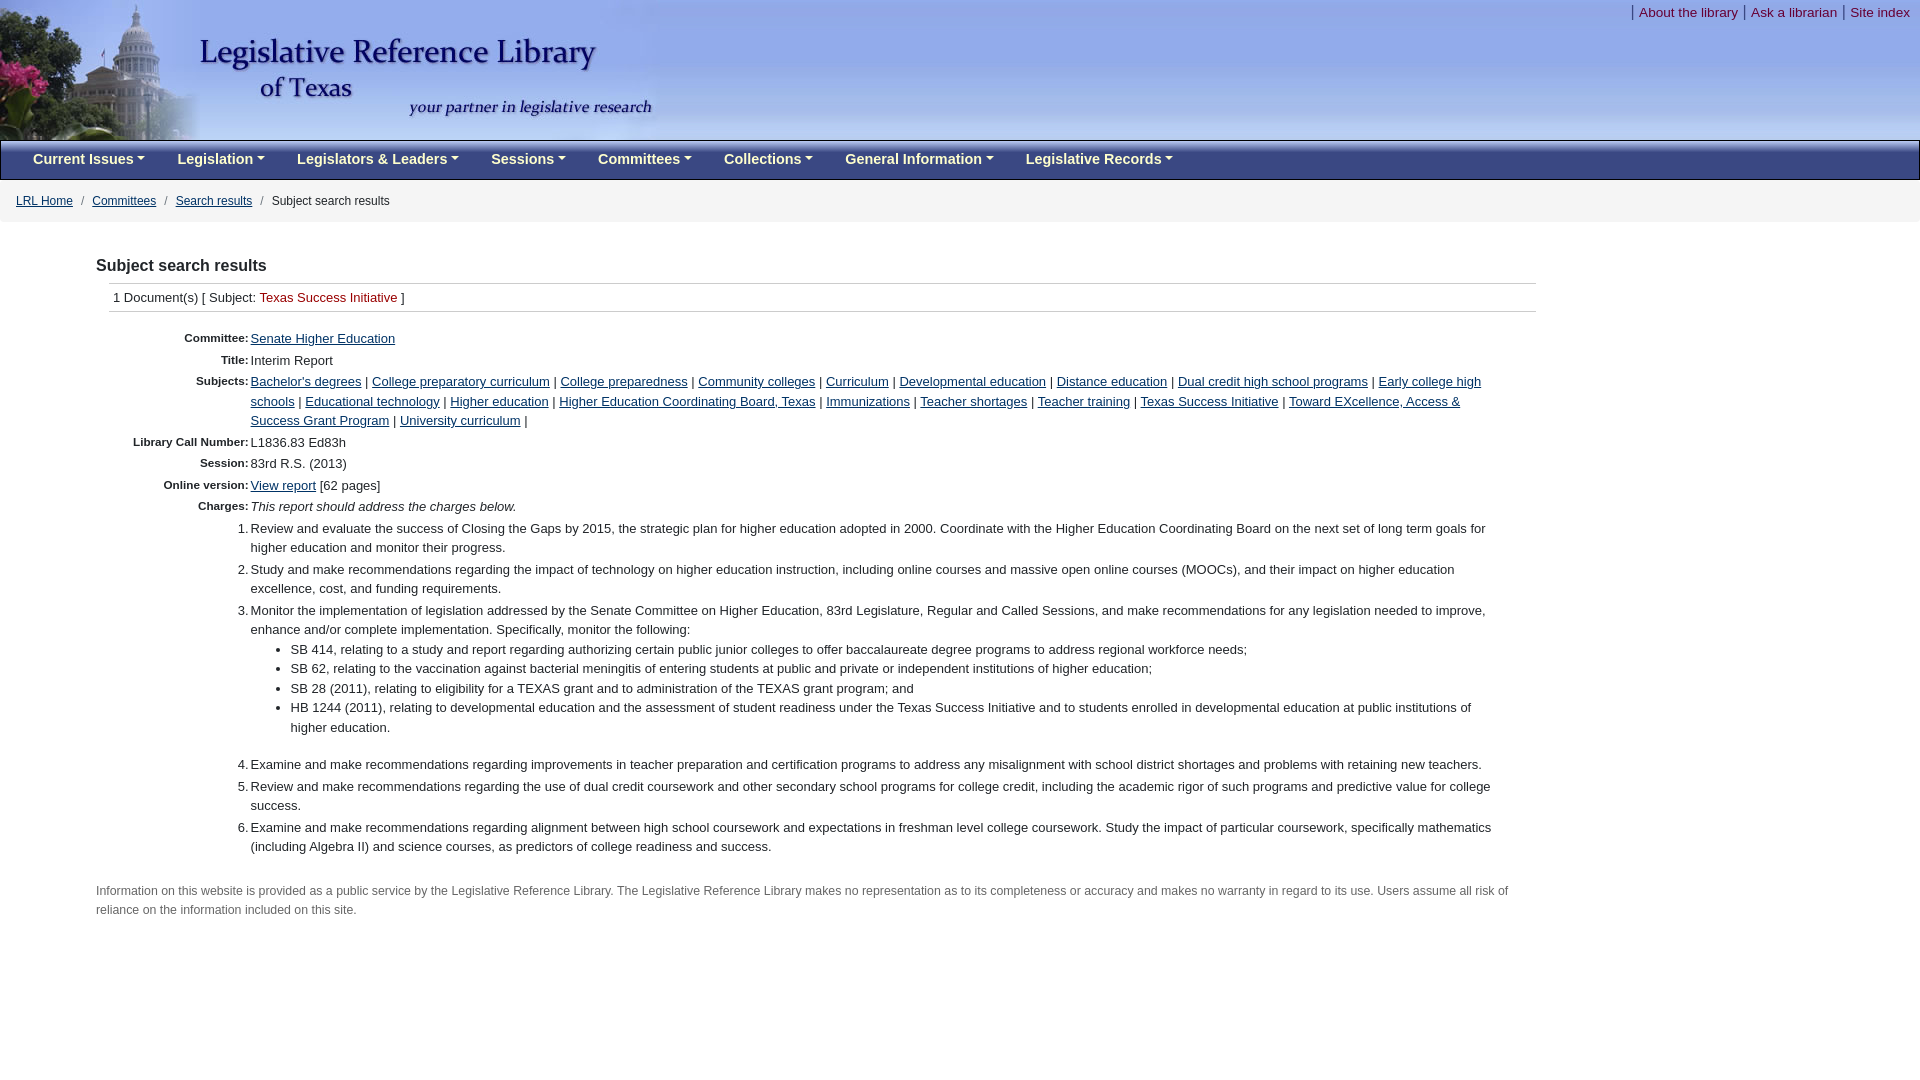 The image size is (1920, 1080). I want to click on Other reports addressing: Curriculum, so click(856, 380).